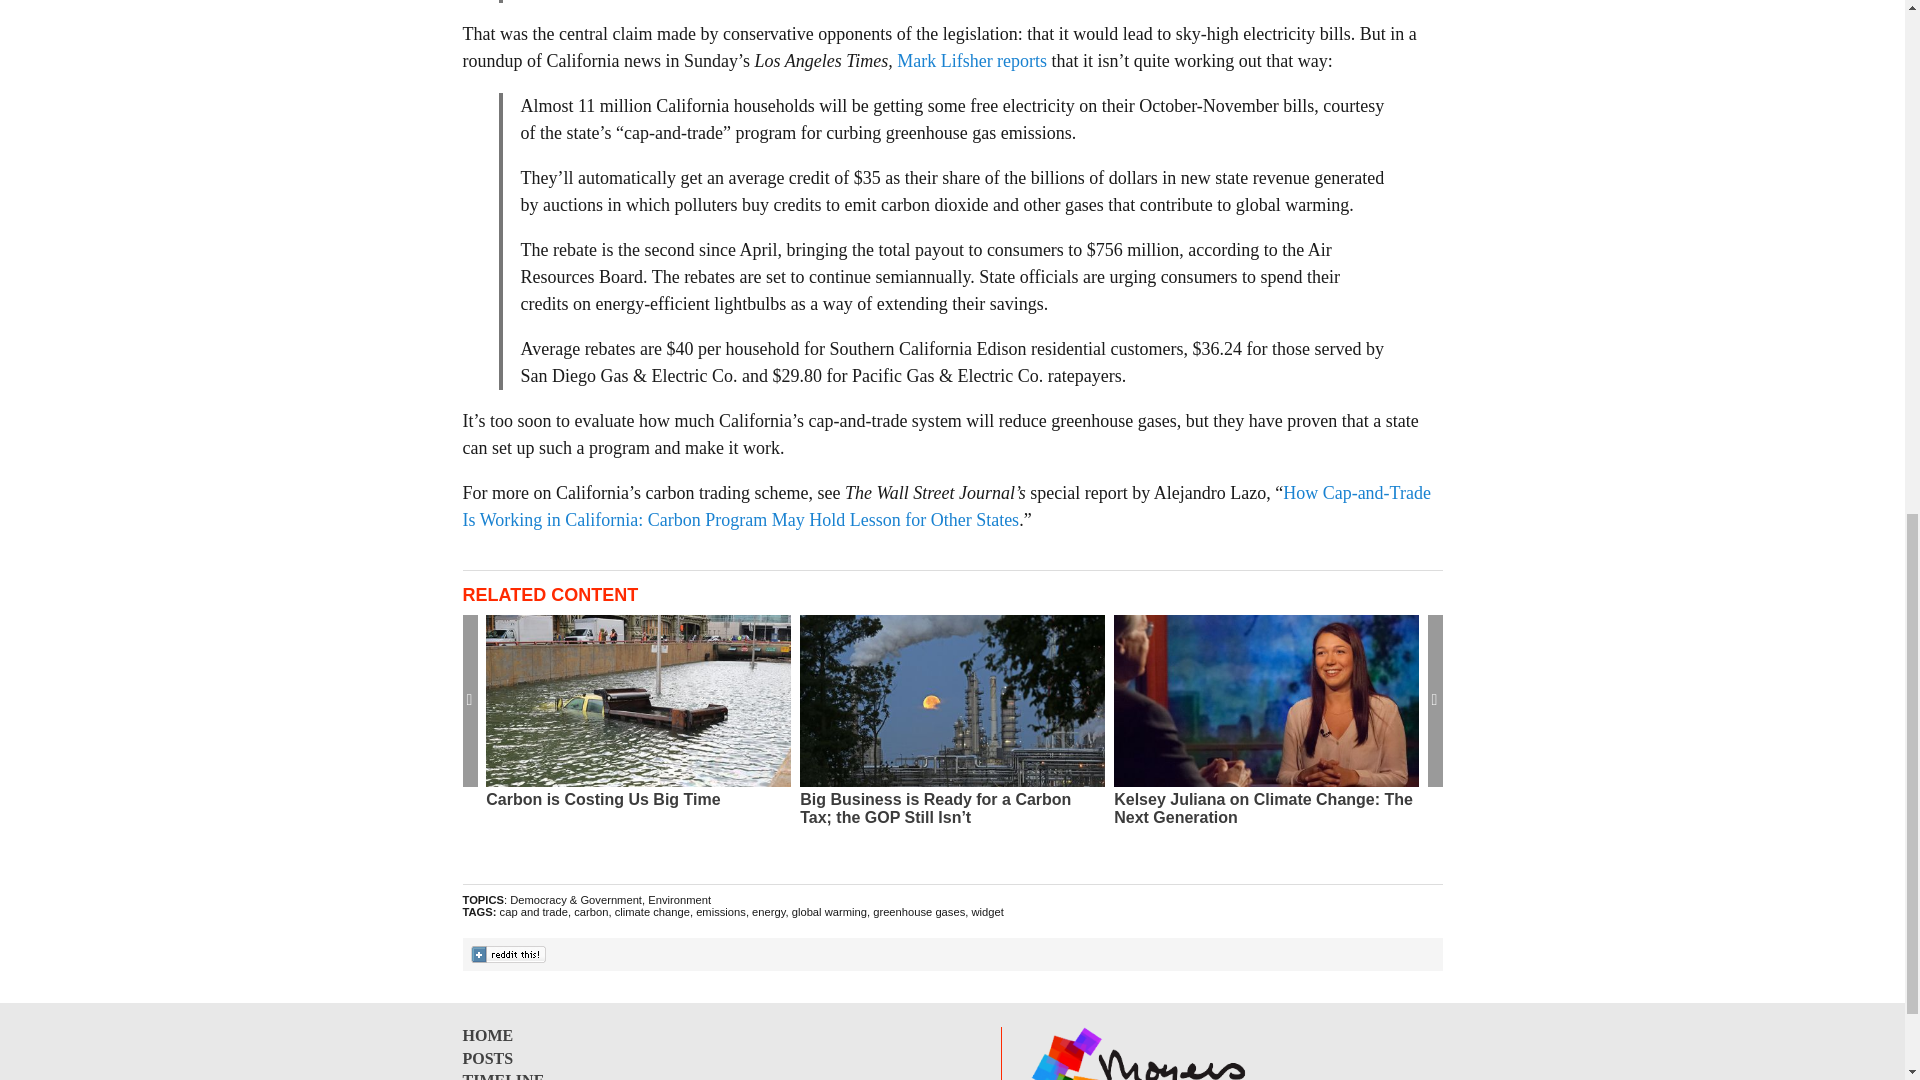 This screenshot has height=1080, width=1920. What do you see at coordinates (971, 60) in the screenshot?
I see `Mark Lifsher reports` at bounding box center [971, 60].